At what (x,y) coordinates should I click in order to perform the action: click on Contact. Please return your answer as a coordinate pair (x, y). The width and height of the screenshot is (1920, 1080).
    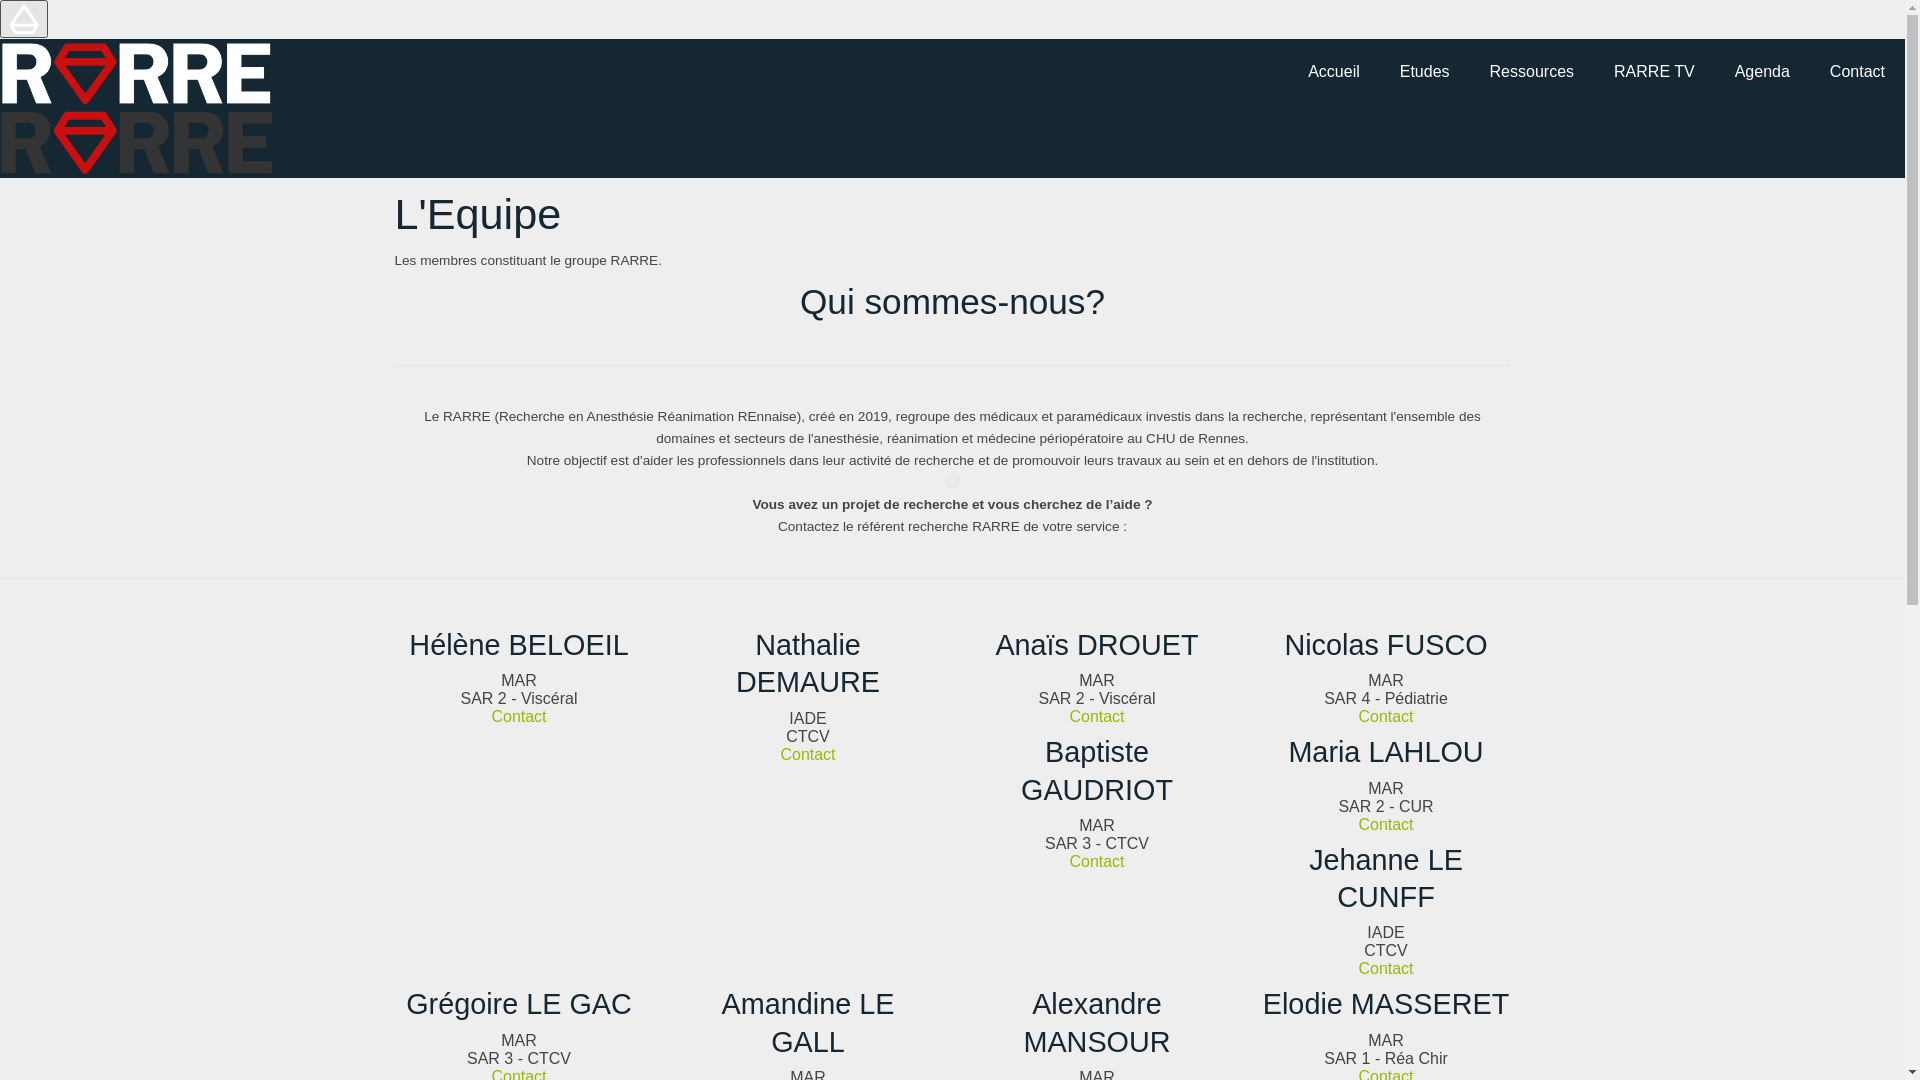
    Looking at the image, I should click on (808, 754).